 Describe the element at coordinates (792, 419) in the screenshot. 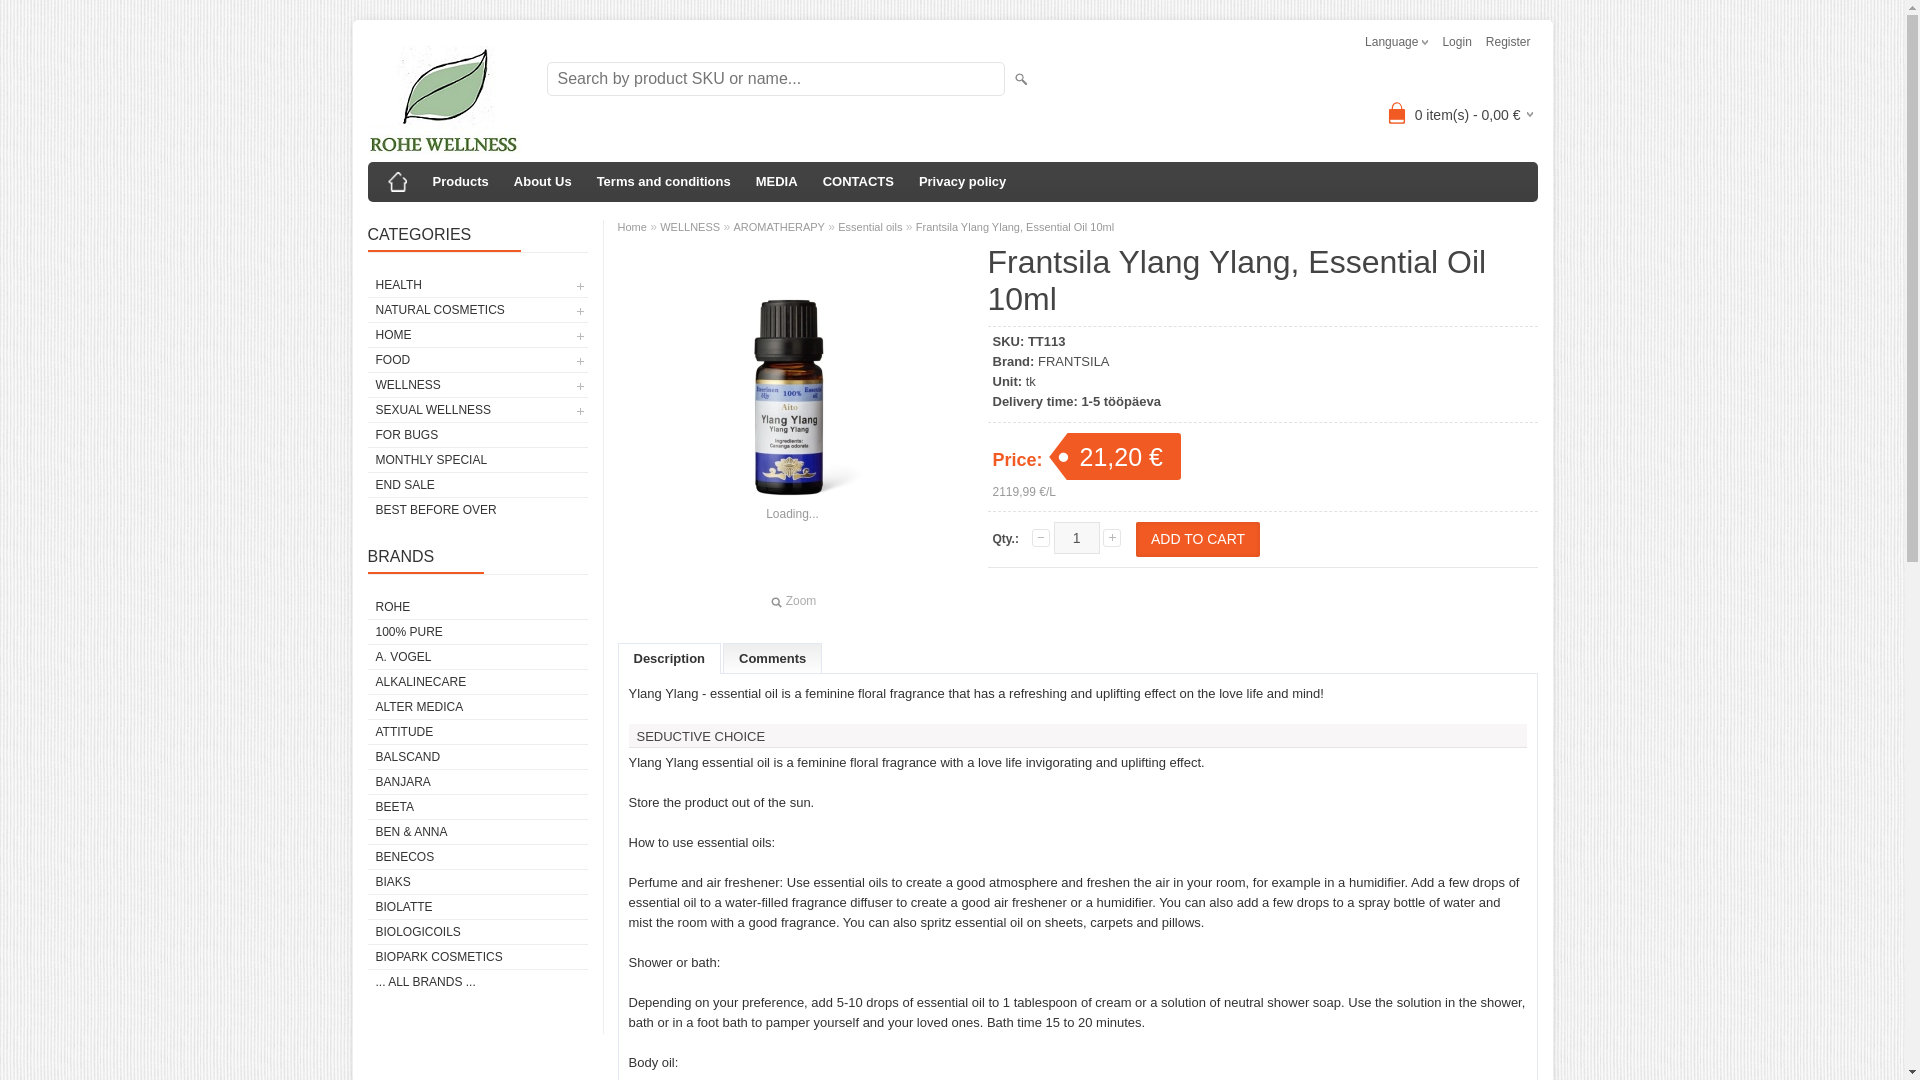

I see `frantsila-ylang-ylang-10ml-768x844.jpg` at that location.